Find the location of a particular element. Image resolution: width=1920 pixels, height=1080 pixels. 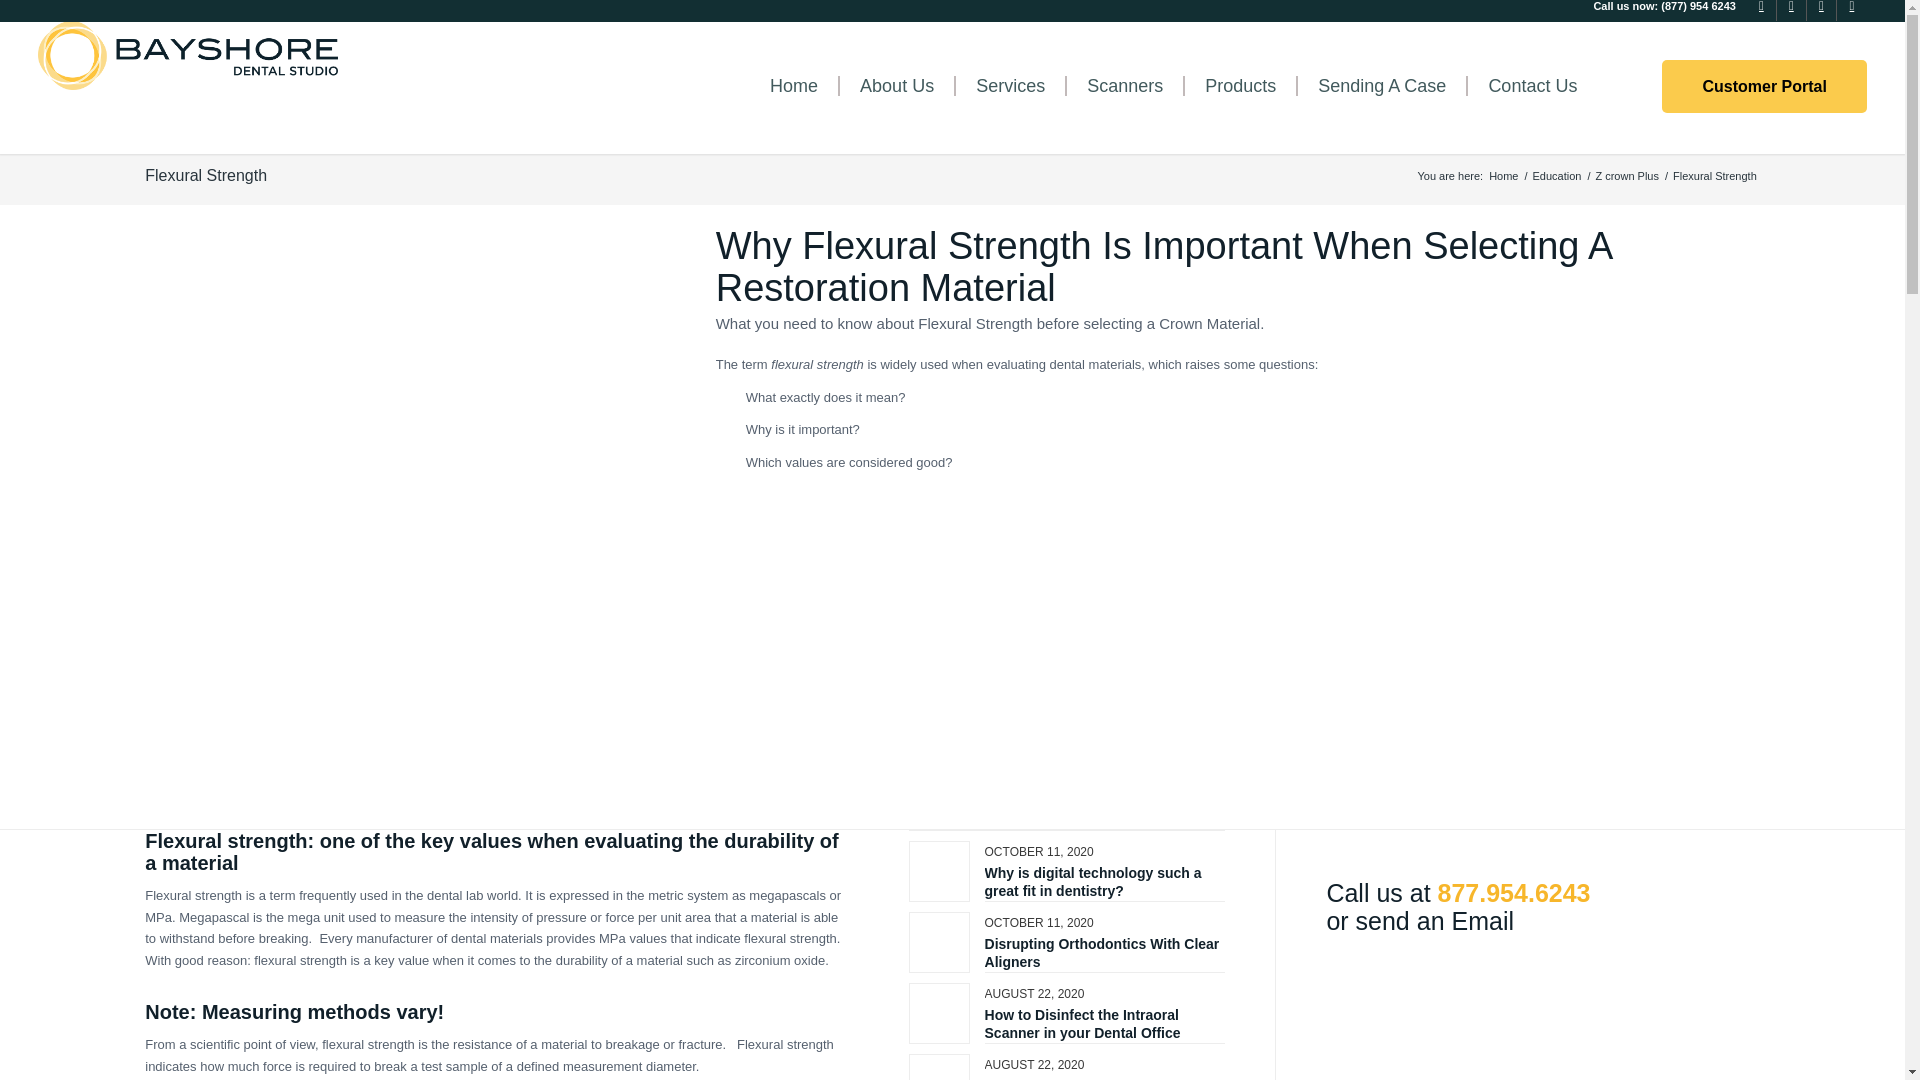

LinkedIn is located at coordinates (1792, 10).